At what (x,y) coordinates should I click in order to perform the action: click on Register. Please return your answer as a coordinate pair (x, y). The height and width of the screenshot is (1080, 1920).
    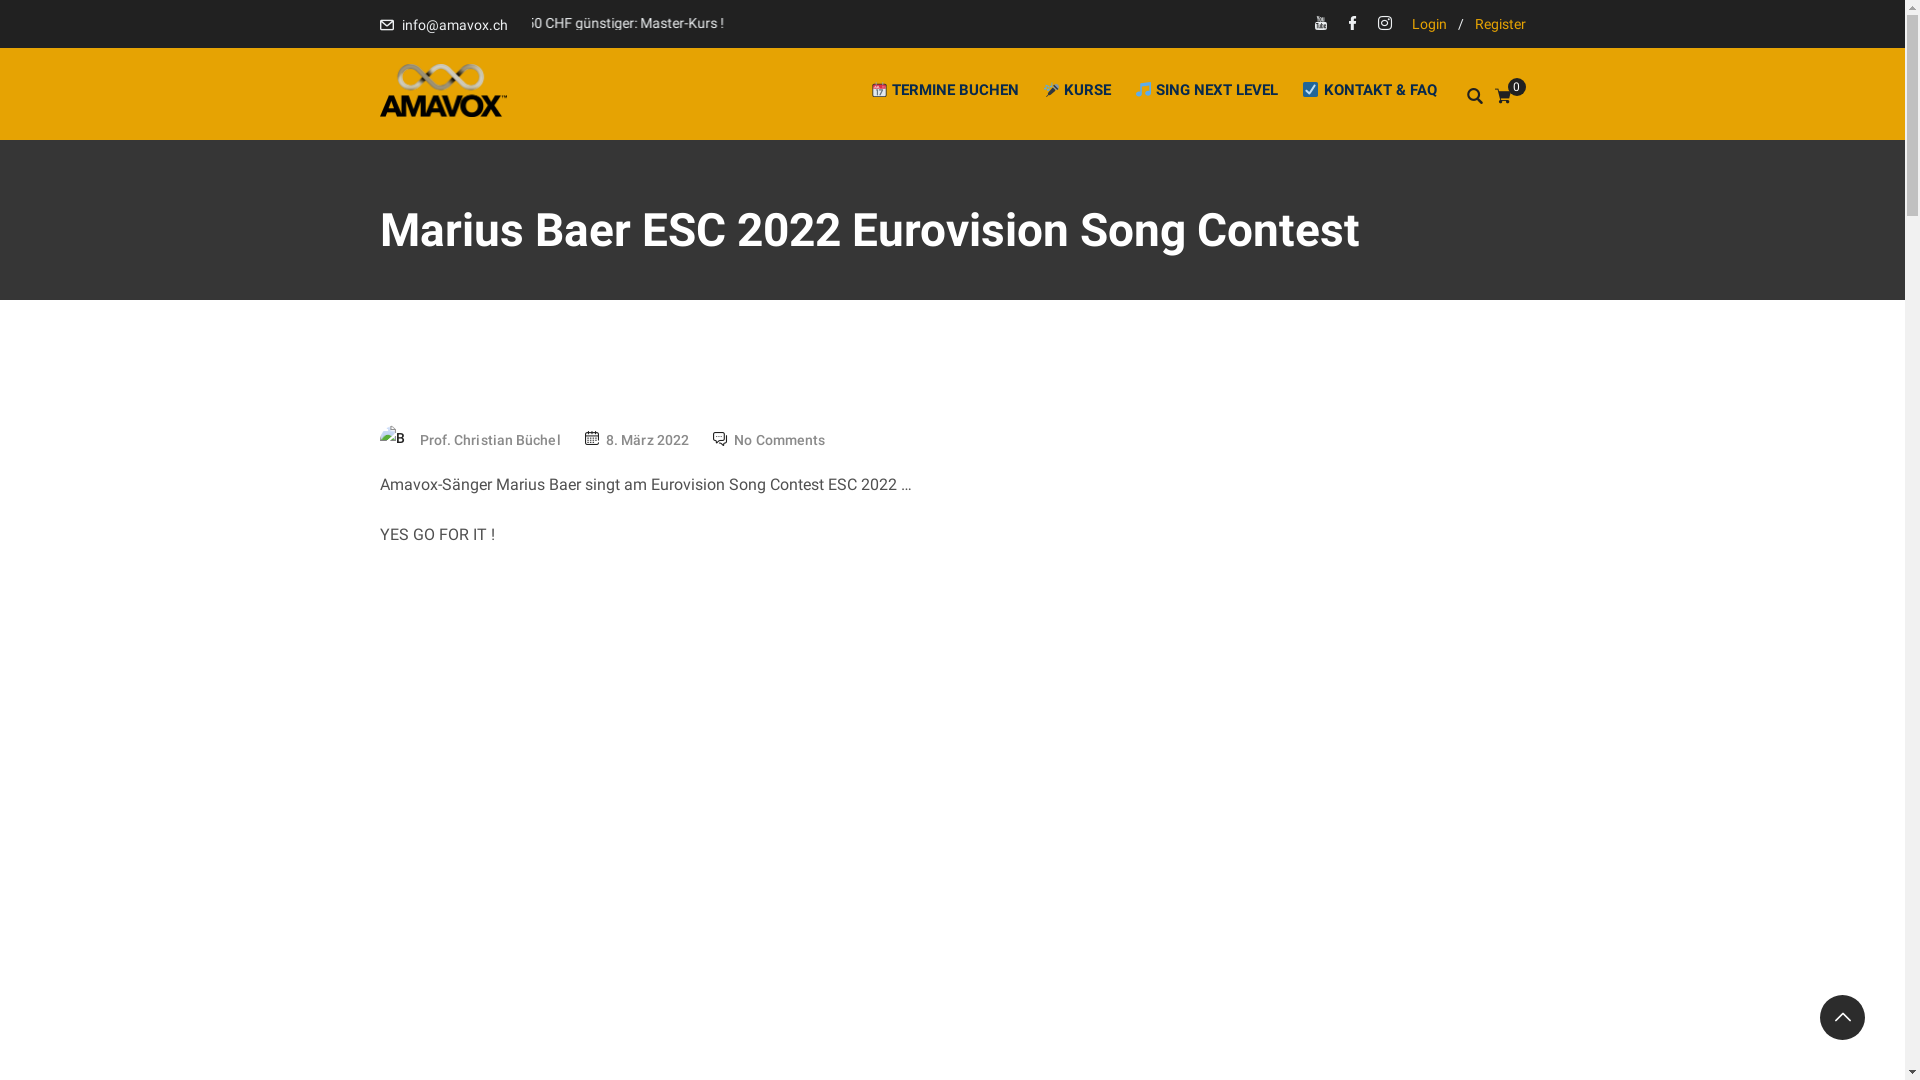
    Looking at the image, I should click on (1500, 24).